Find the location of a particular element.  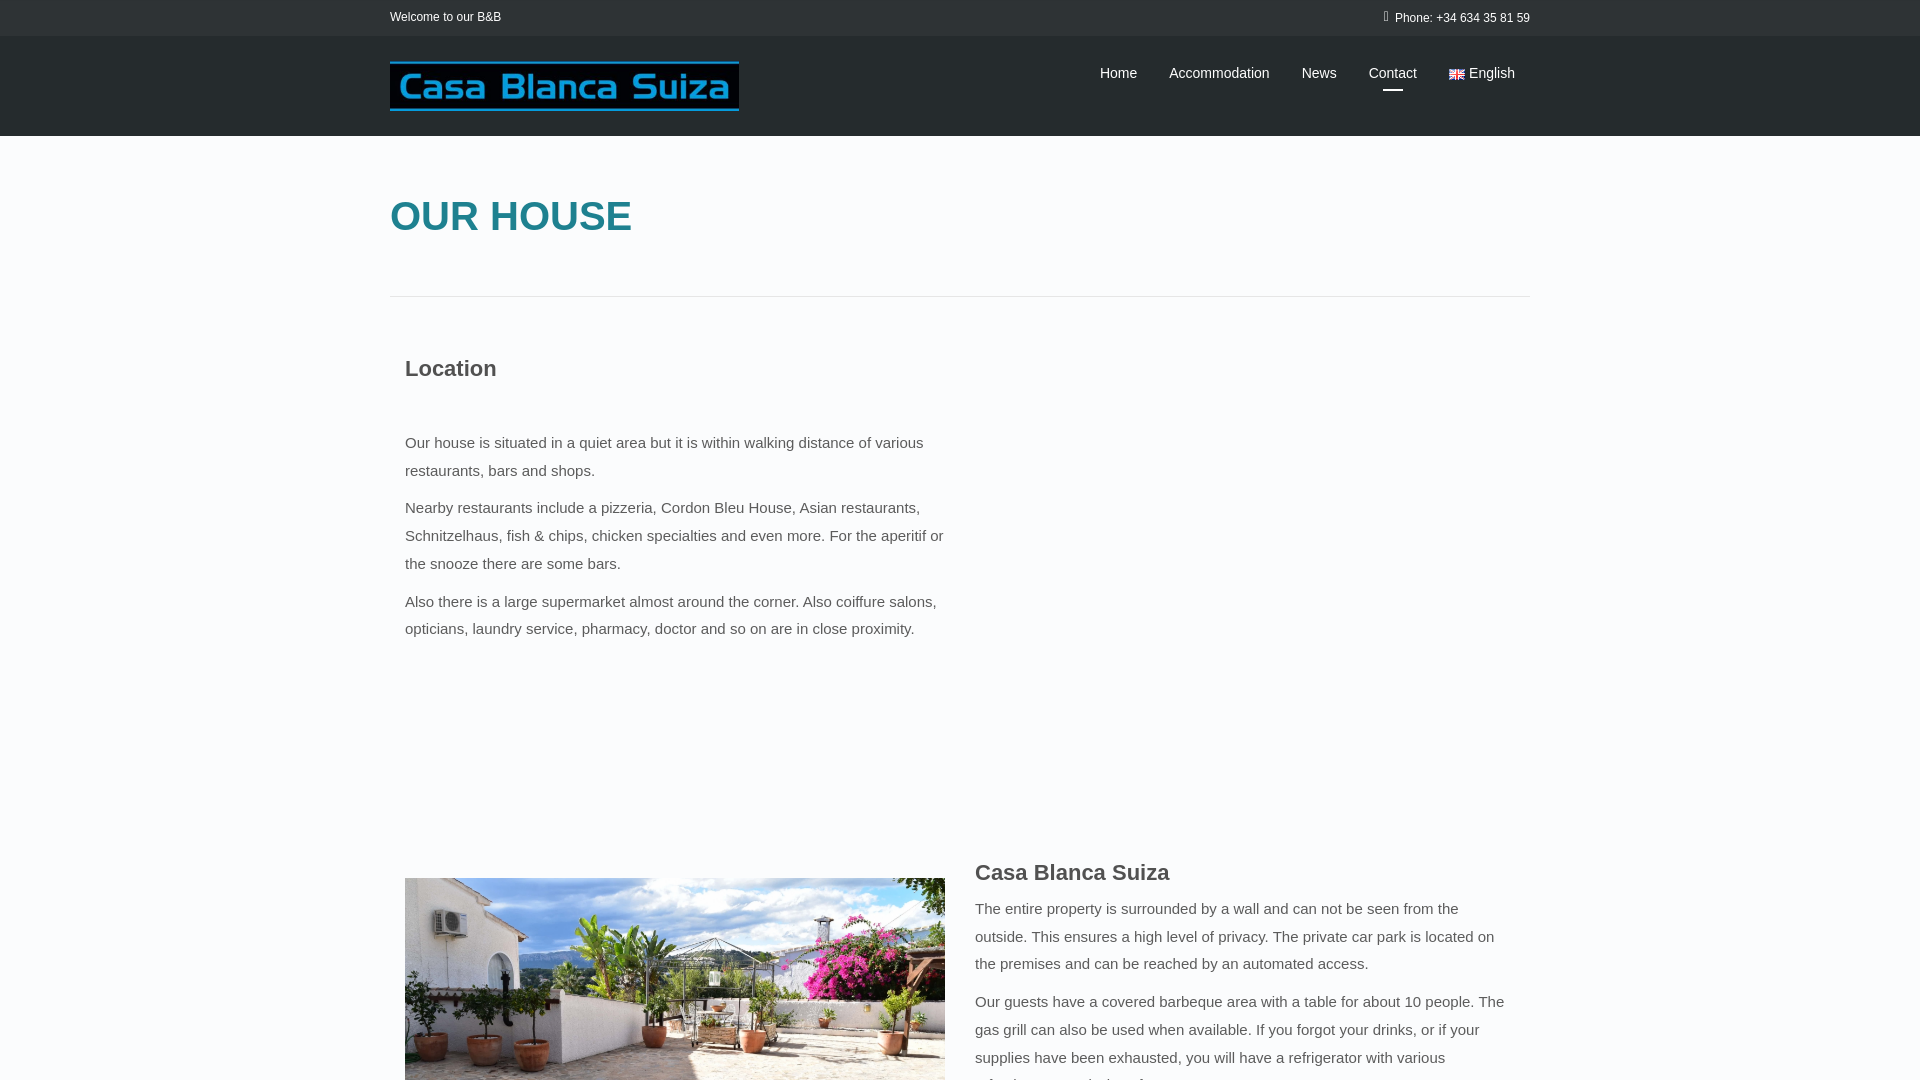

Accommodation is located at coordinates (1219, 72).